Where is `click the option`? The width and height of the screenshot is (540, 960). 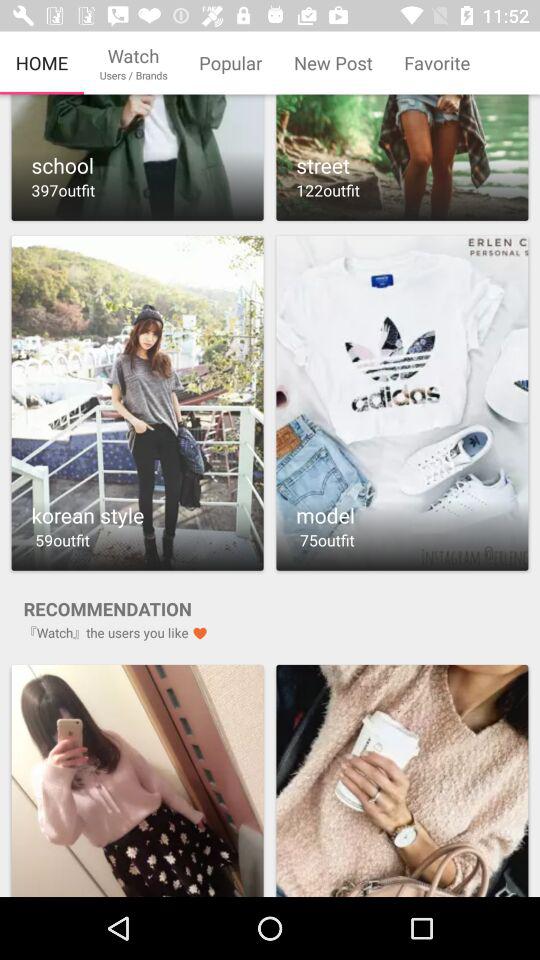
click the option is located at coordinates (402, 158).